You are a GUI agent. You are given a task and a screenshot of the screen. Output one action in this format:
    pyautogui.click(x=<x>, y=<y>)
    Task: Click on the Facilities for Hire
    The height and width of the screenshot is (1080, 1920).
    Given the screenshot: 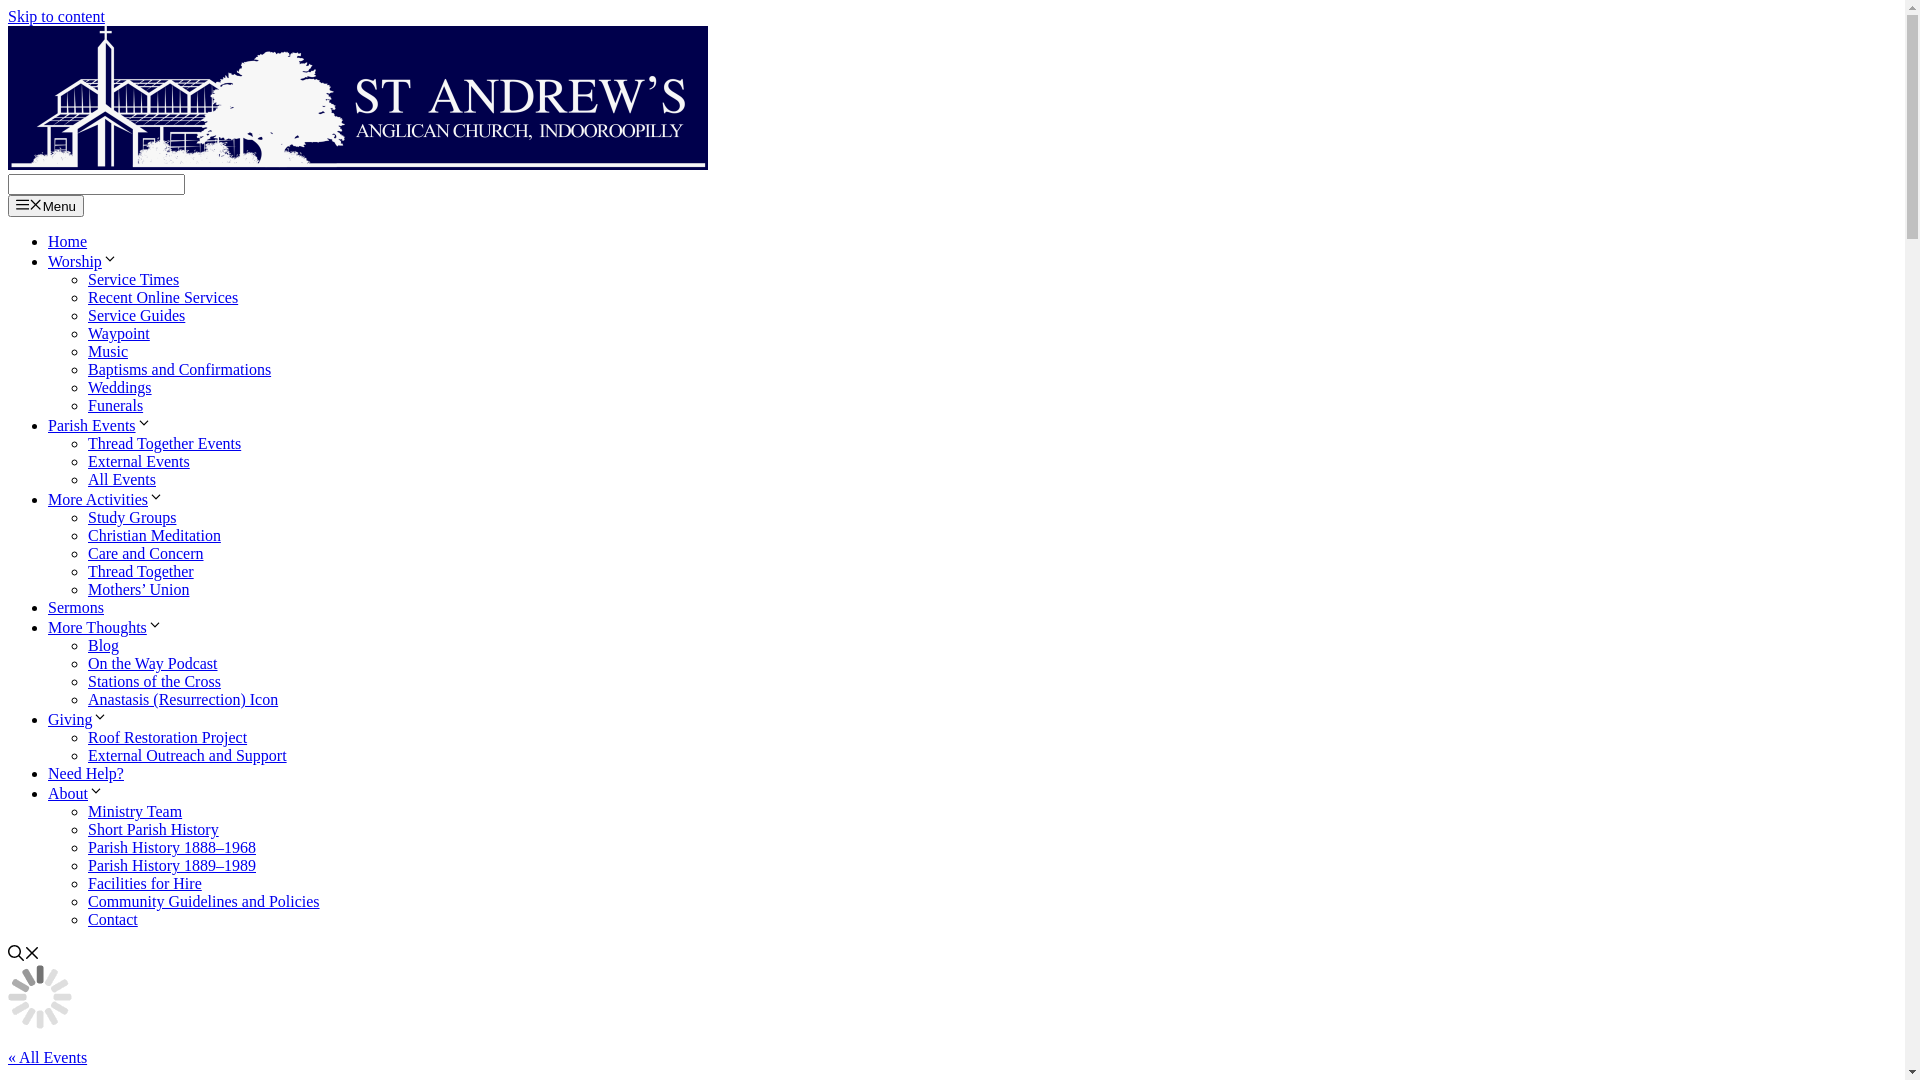 What is the action you would take?
    pyautogui.click(x=145, y=884)
    